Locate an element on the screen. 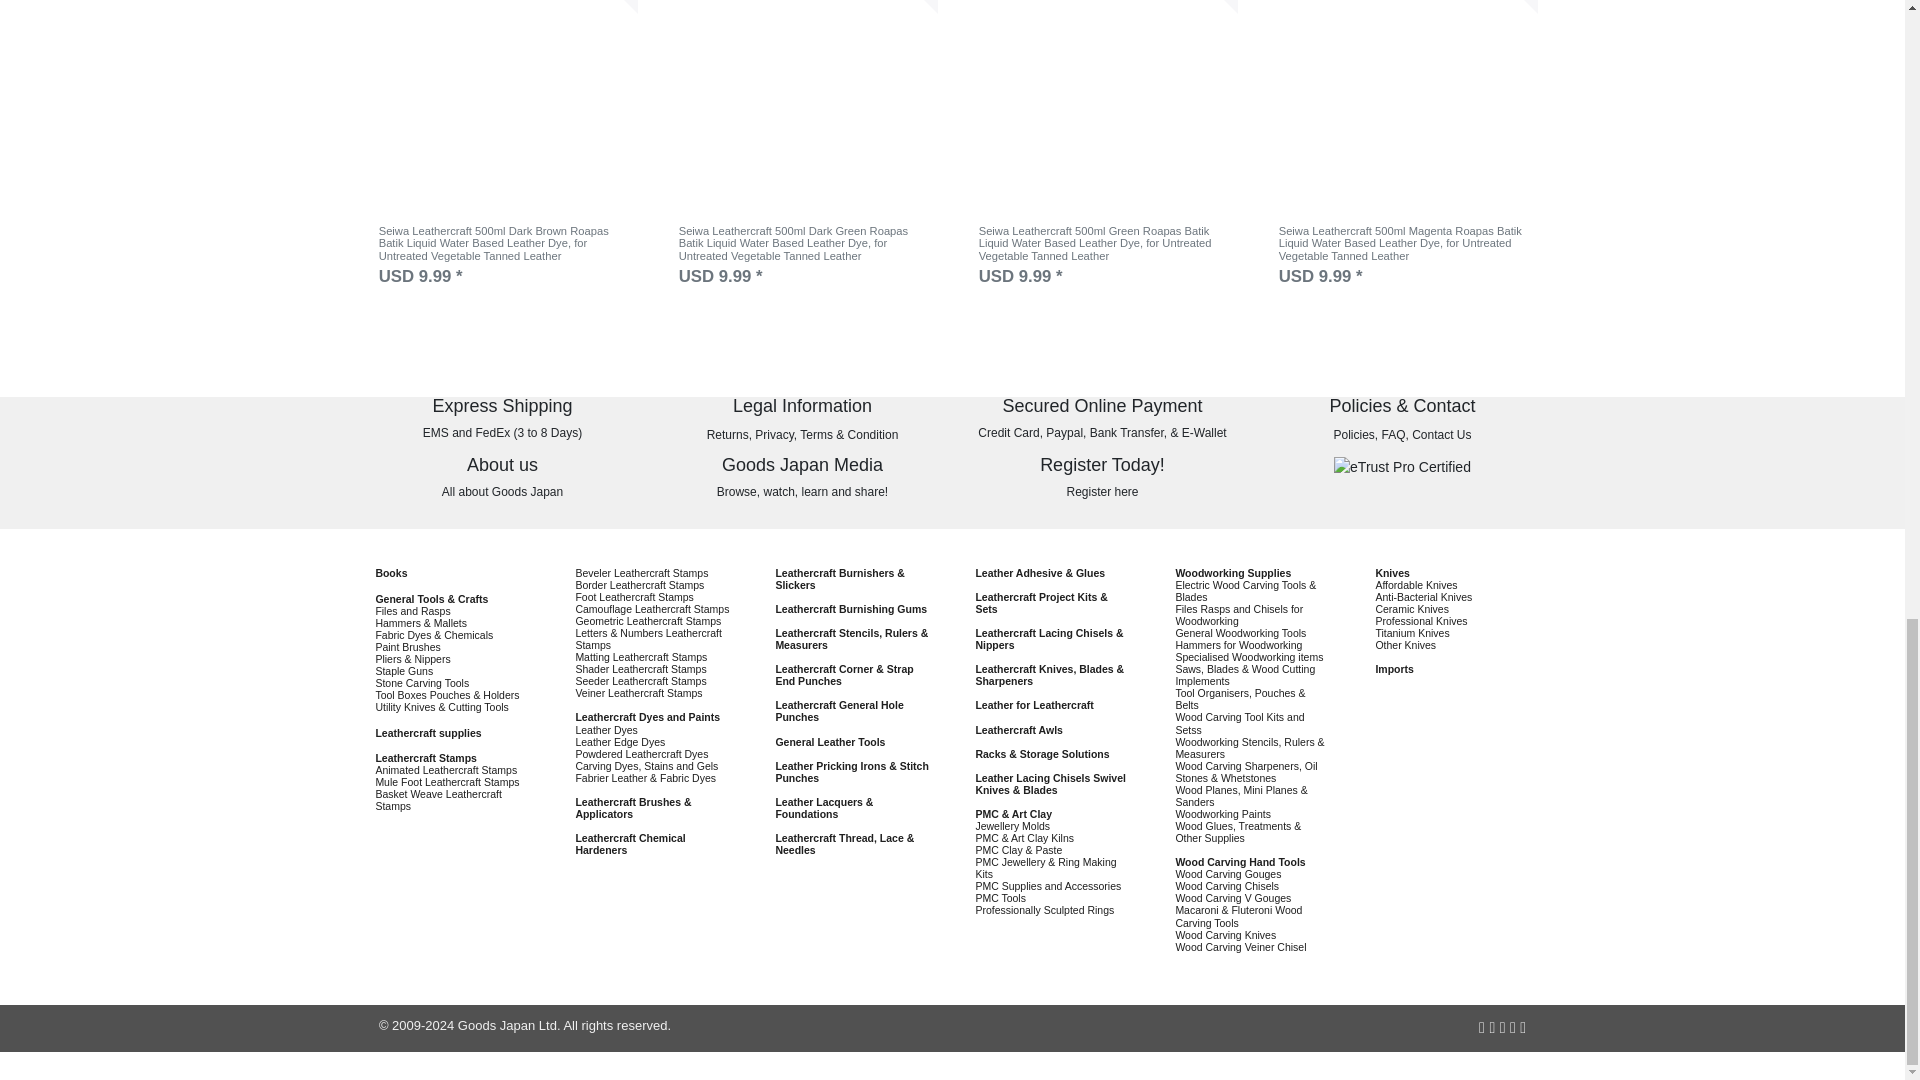 The height and width of the screenshot is (1080, 1920). Add to cart is located at coordinates (1202, 7).